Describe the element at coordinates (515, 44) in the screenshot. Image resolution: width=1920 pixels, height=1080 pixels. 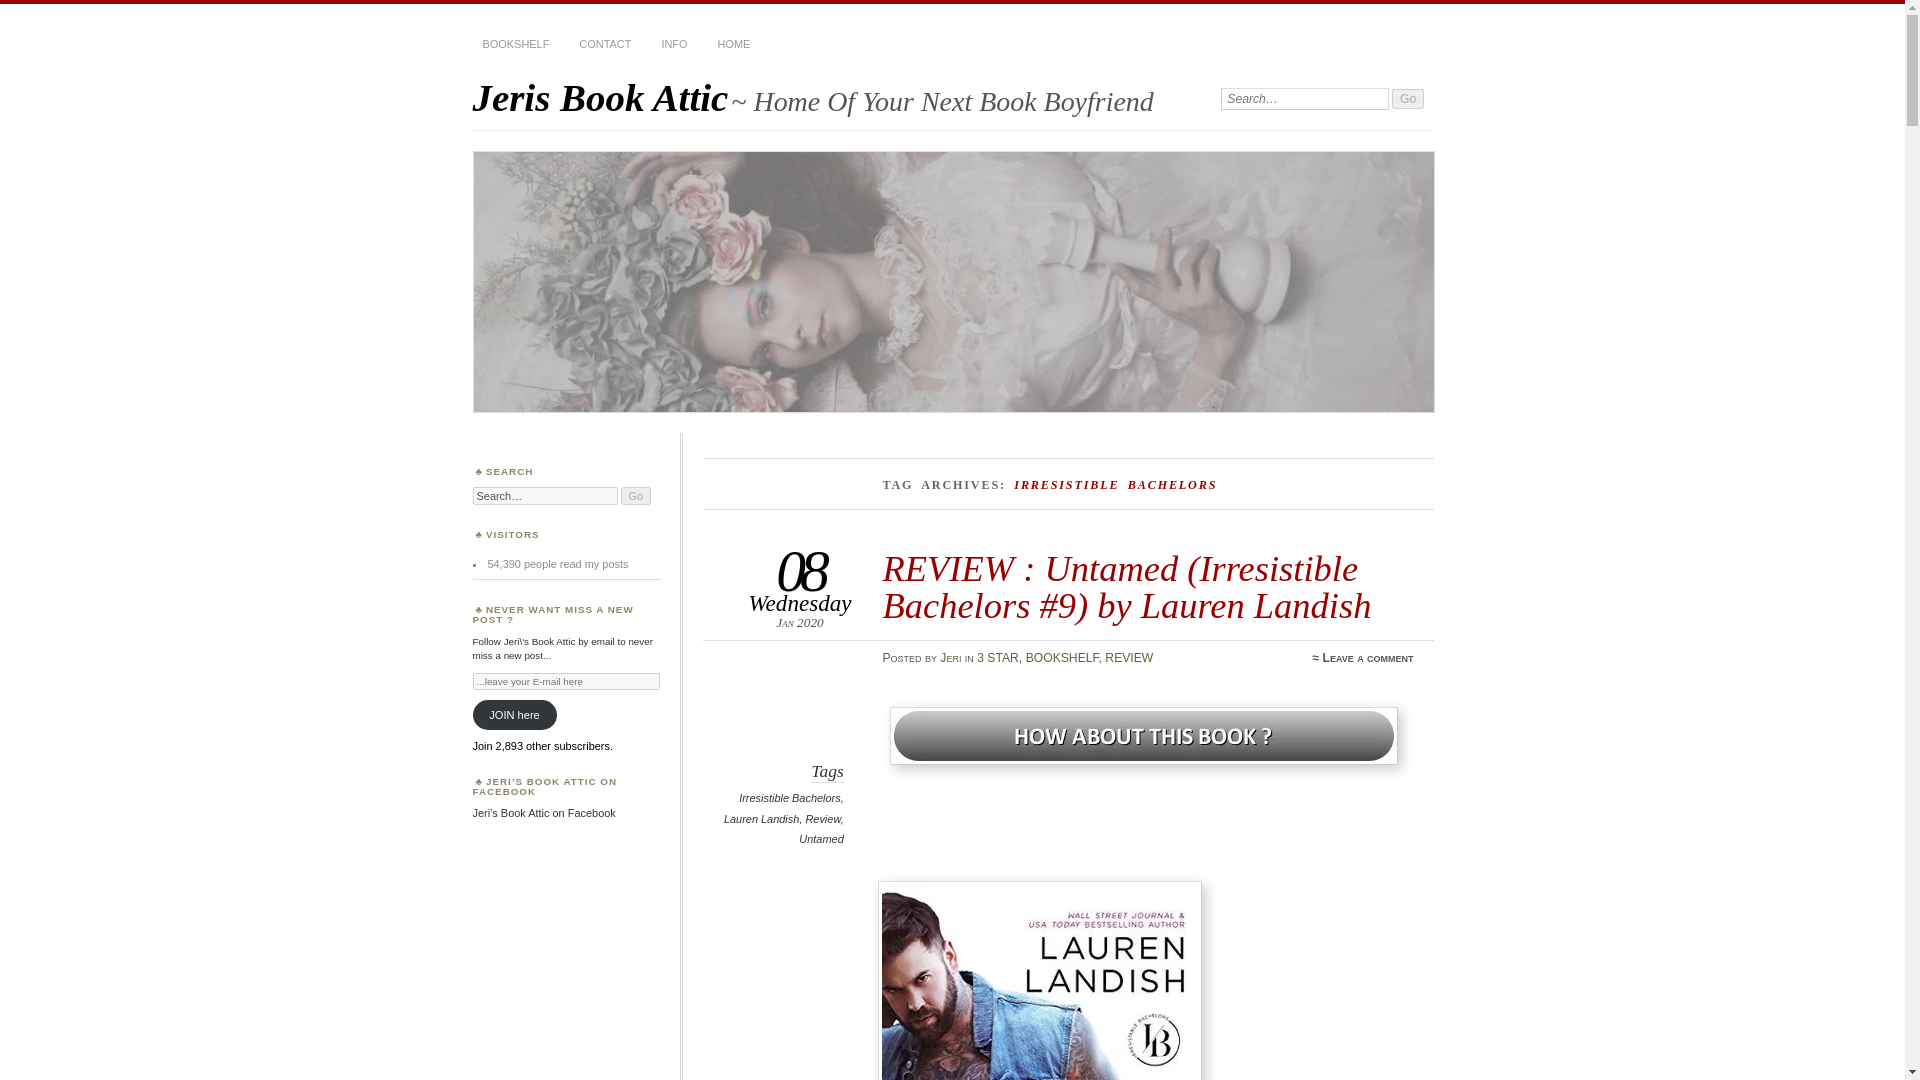
I see `BOOKSHELF` at that location.